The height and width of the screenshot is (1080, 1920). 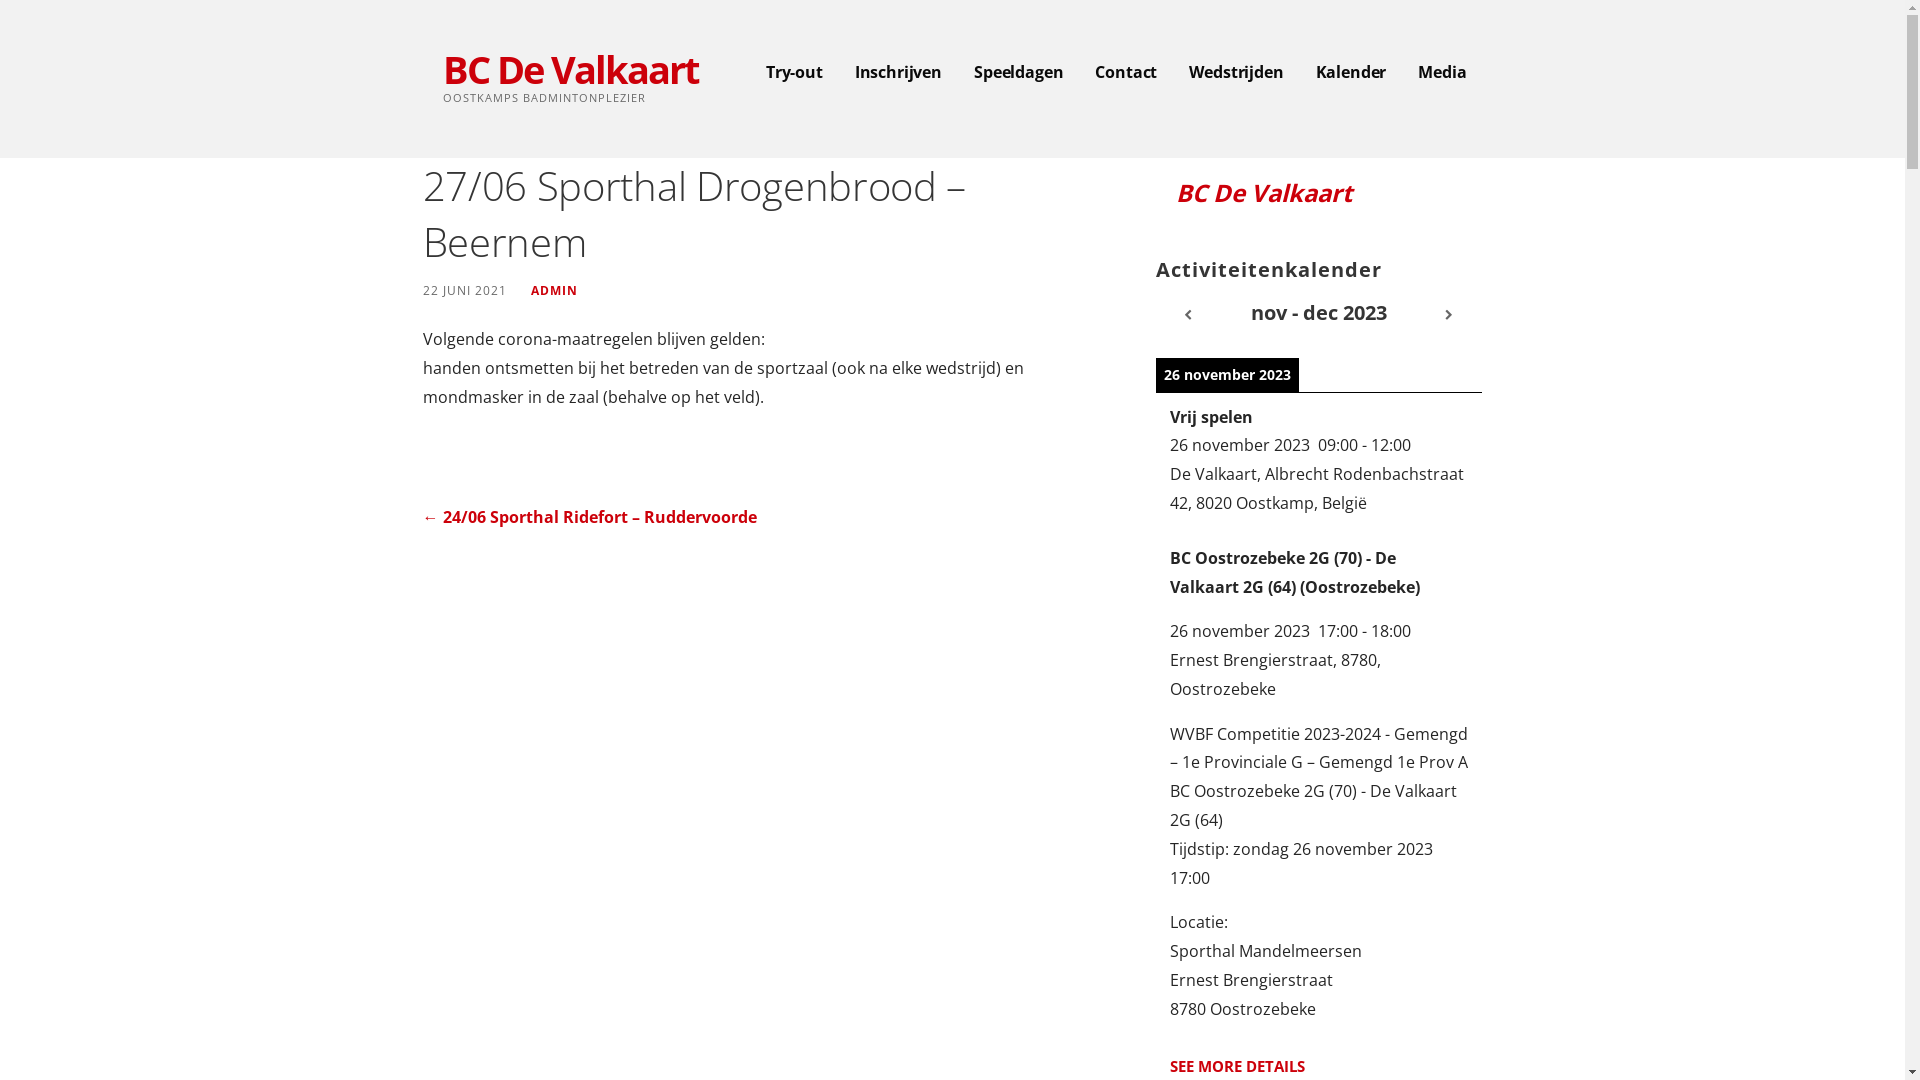 What do you see at coordinates (898, 73) in the screenshot?
I see `Inschrijven` at bounding box center [898, 73].